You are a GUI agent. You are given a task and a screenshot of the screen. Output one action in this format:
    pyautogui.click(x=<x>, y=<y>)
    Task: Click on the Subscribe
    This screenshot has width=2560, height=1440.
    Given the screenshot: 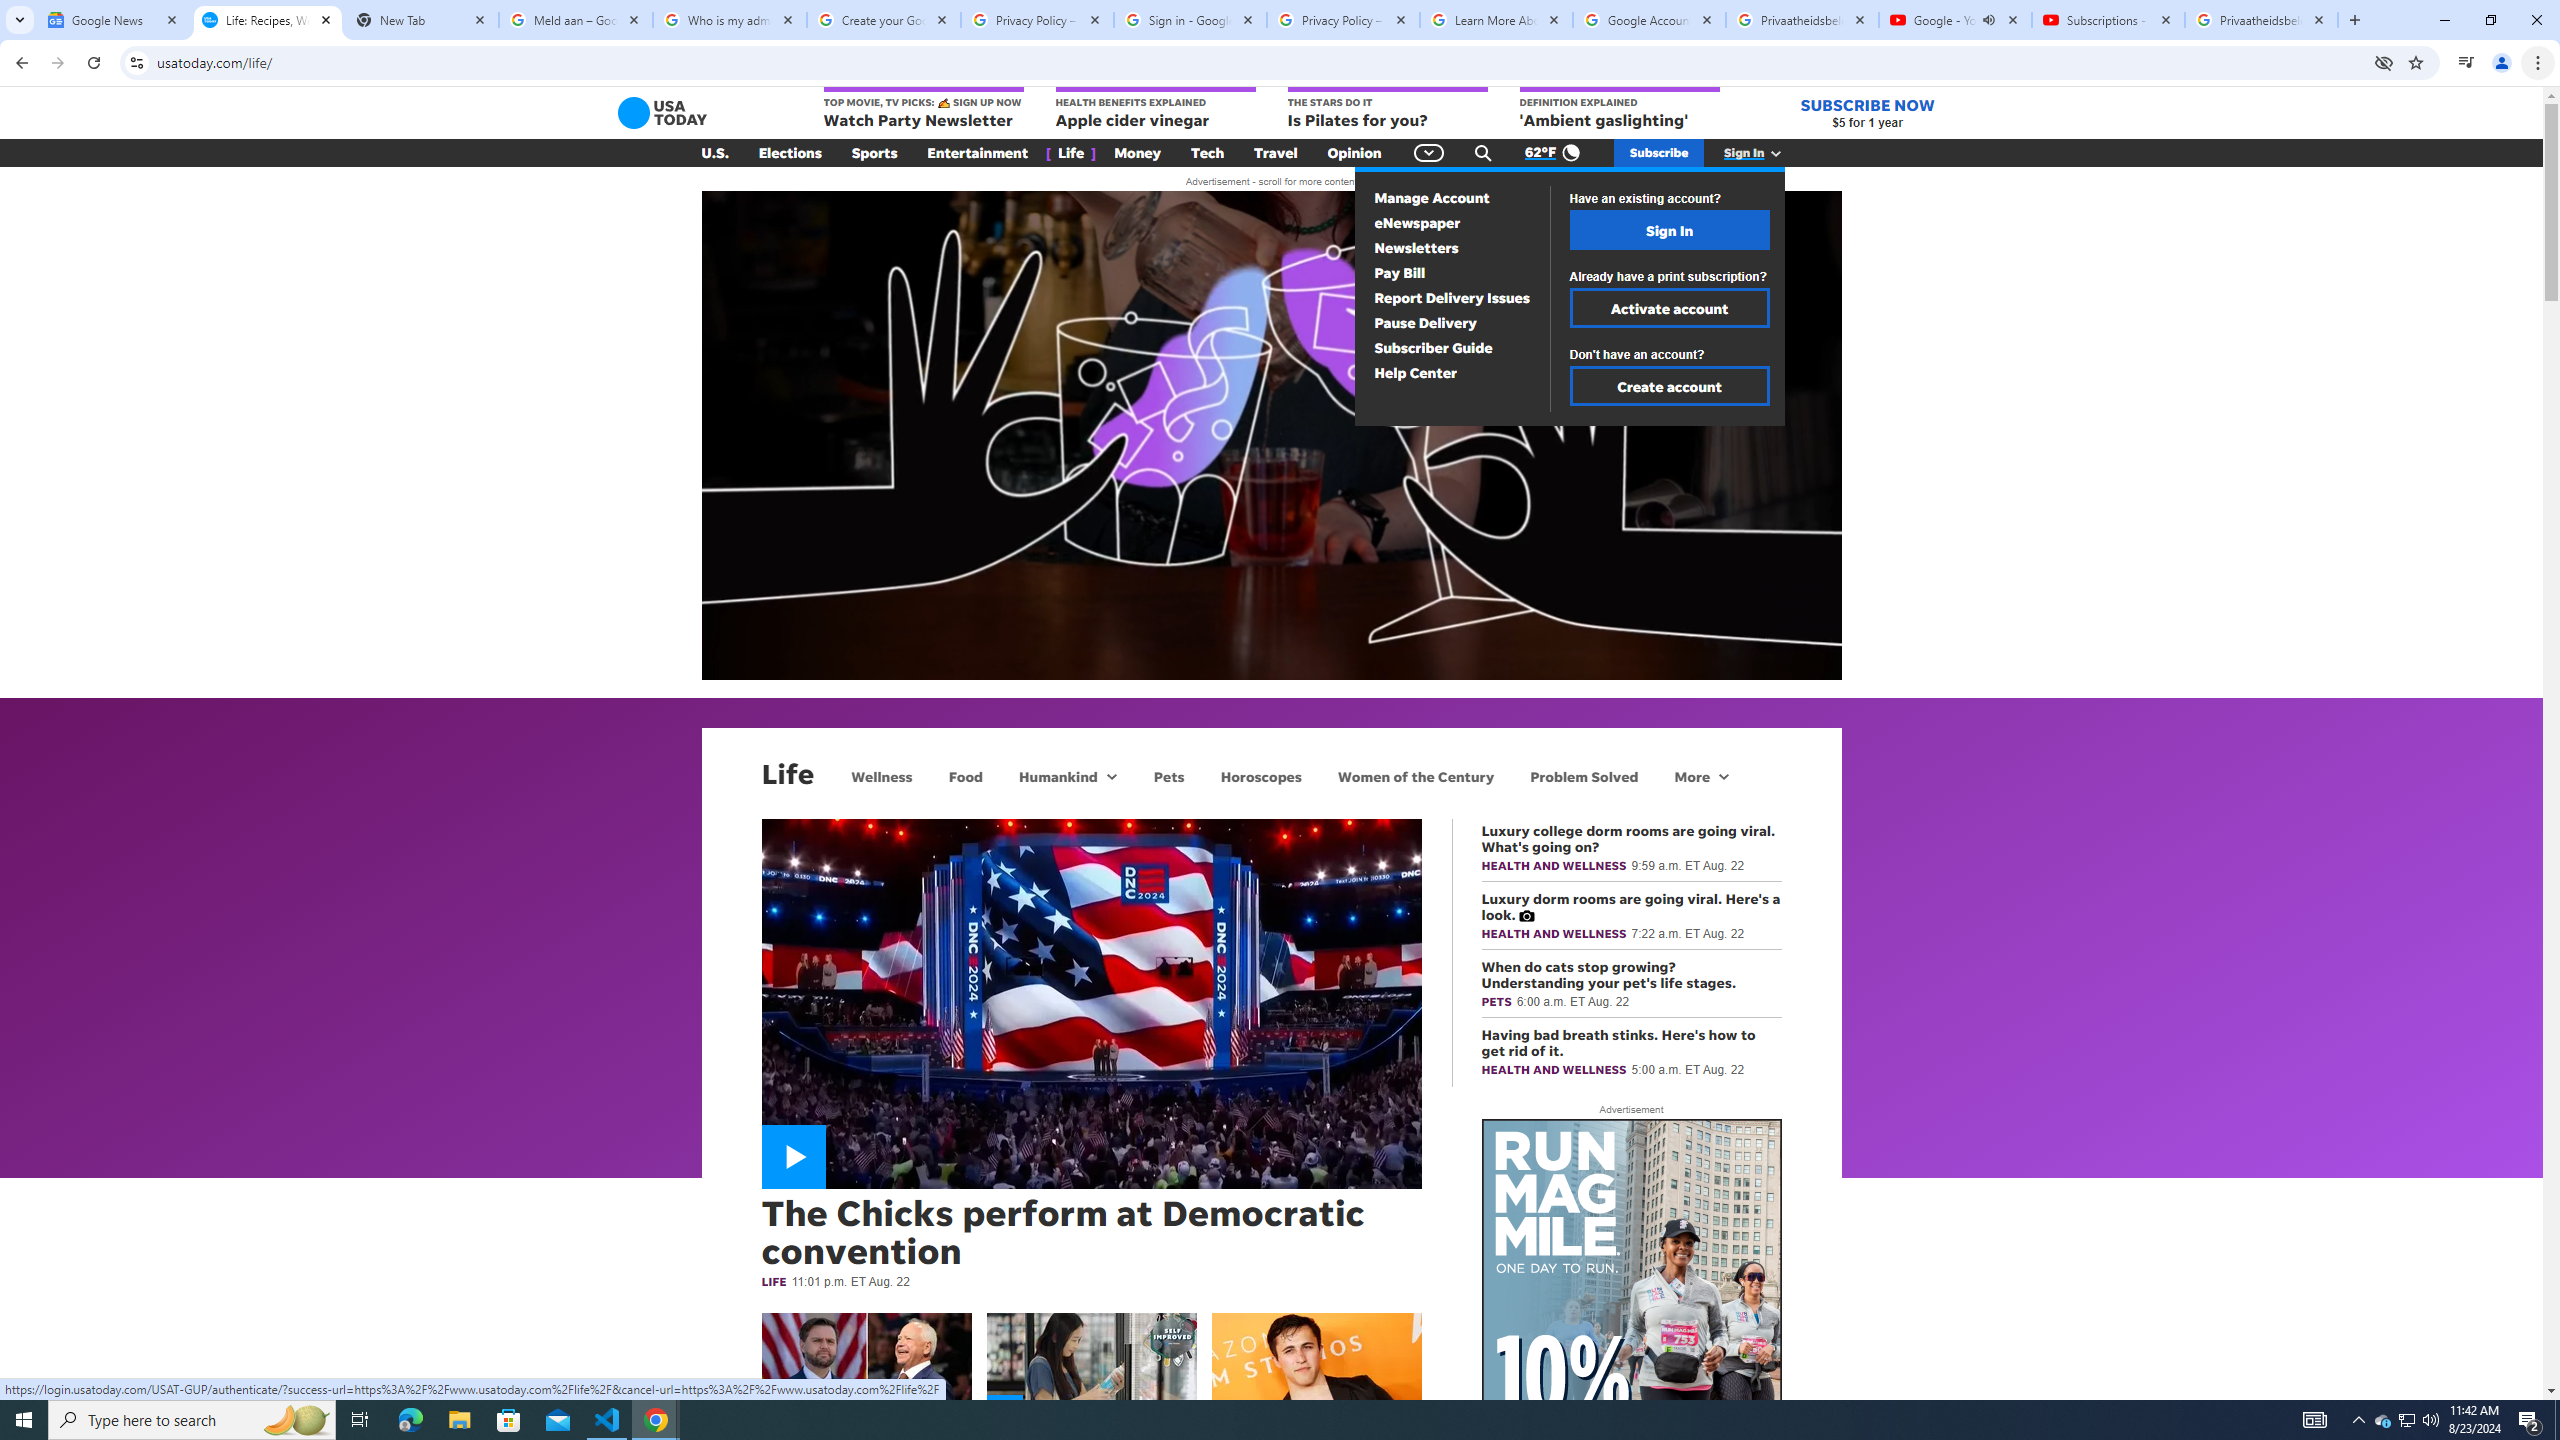 What is the action you would take?
    pyautogui.click(x=1658, y=153)
    